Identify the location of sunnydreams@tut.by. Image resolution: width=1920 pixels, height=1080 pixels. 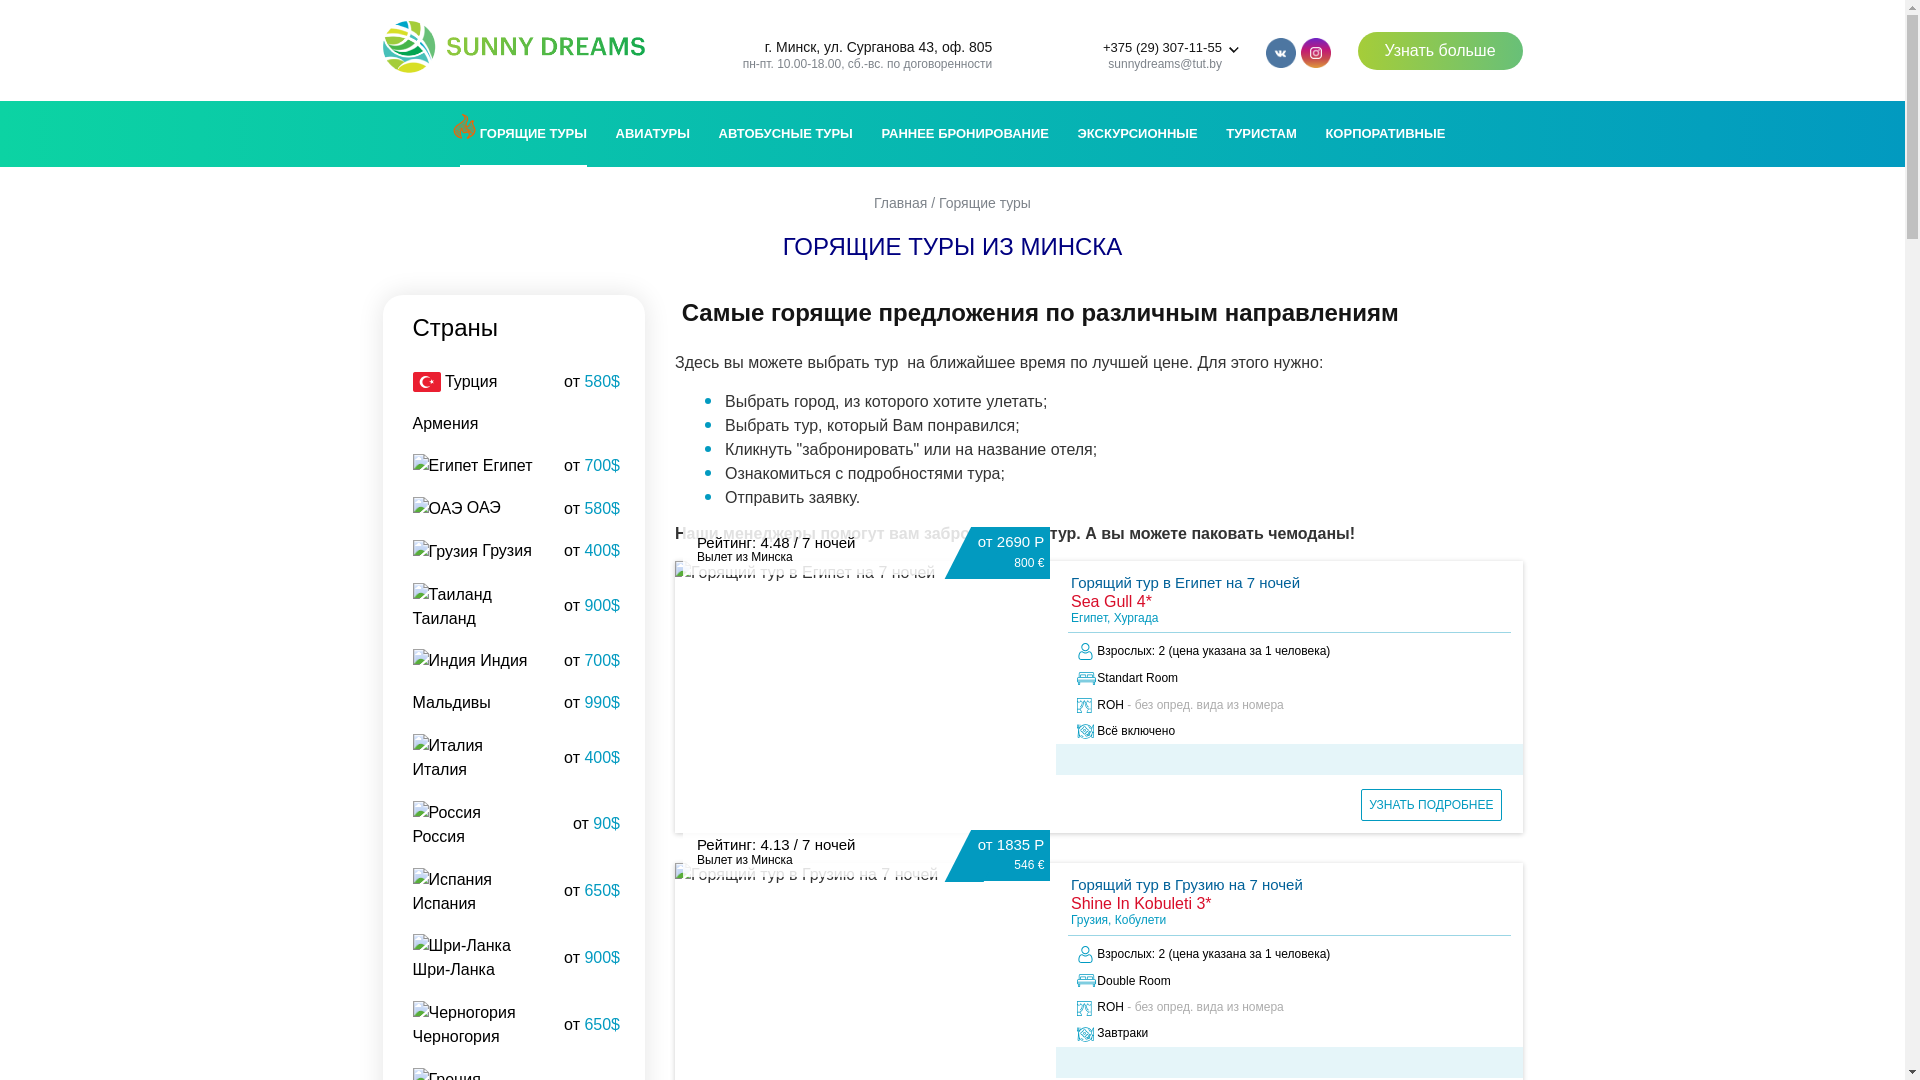
(1165, 64).